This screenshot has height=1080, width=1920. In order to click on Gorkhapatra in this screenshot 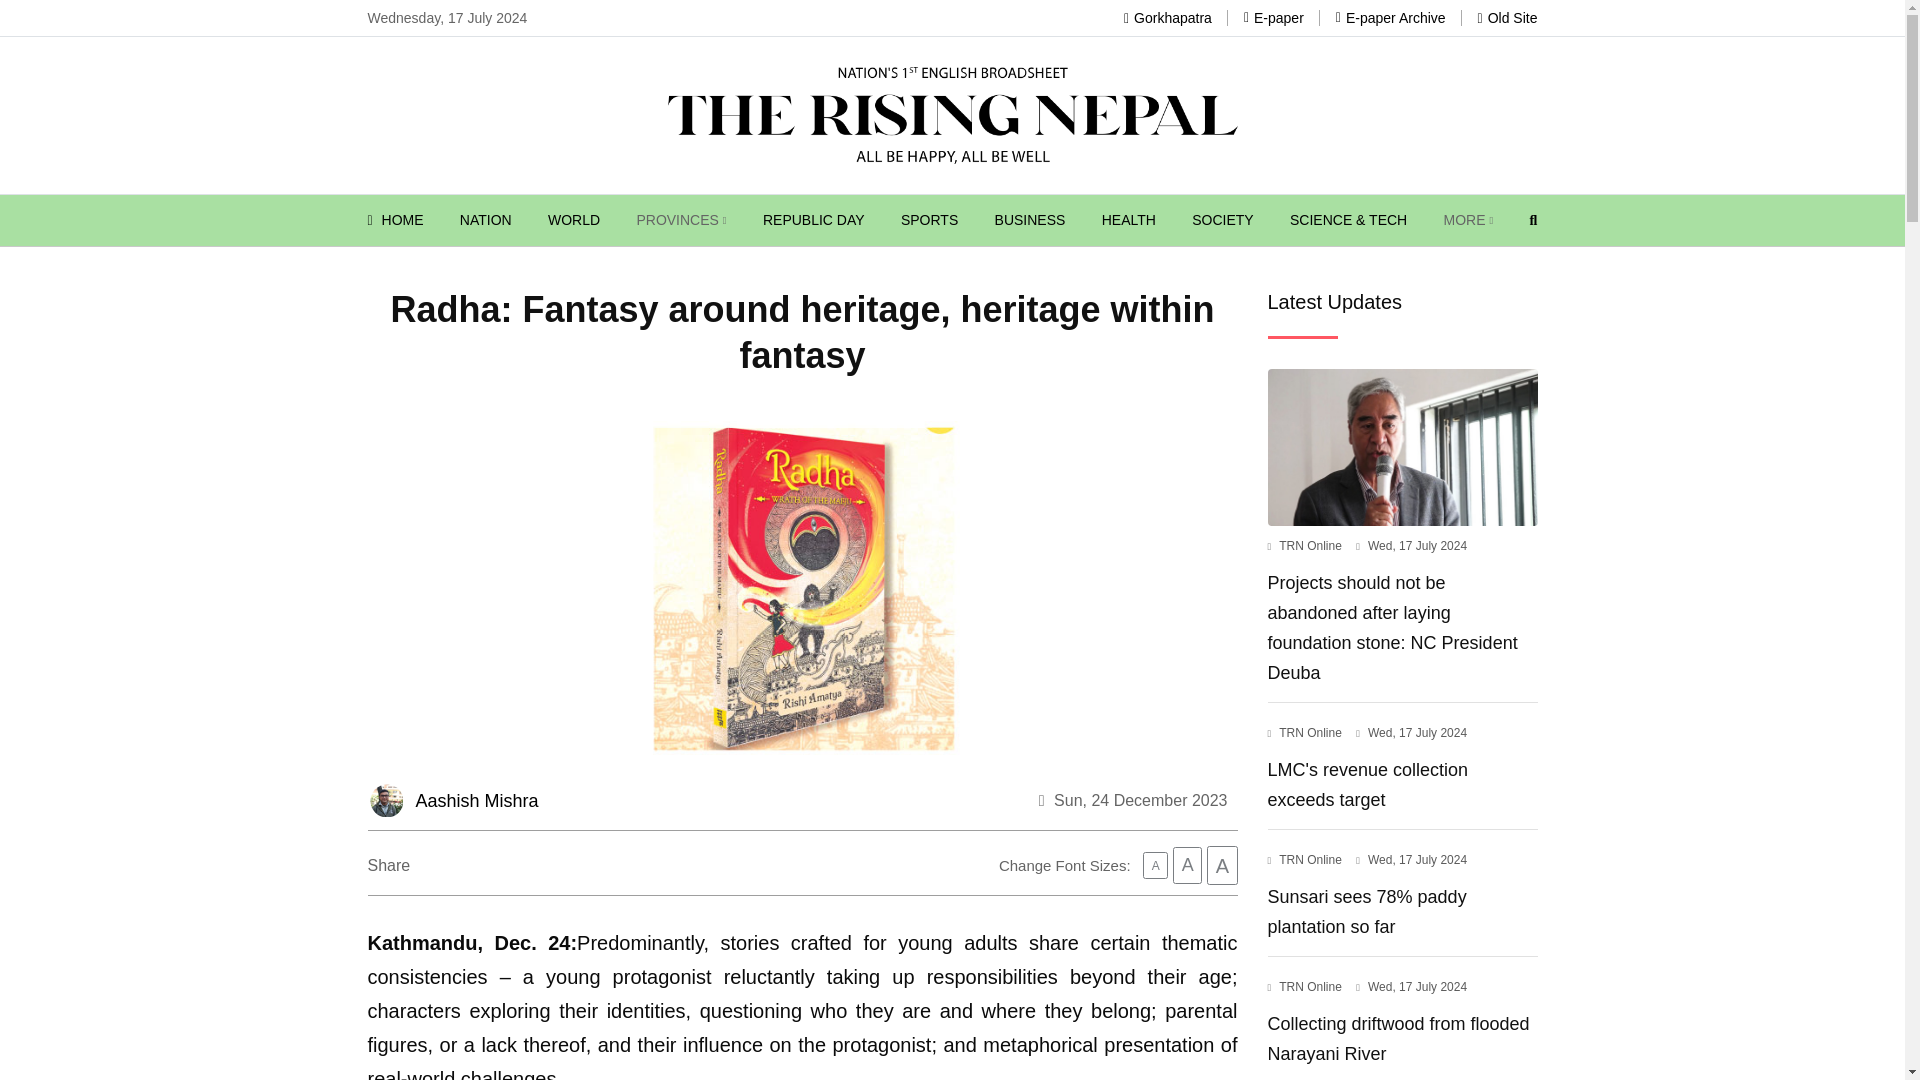, I will do `click(1167, 17)`.